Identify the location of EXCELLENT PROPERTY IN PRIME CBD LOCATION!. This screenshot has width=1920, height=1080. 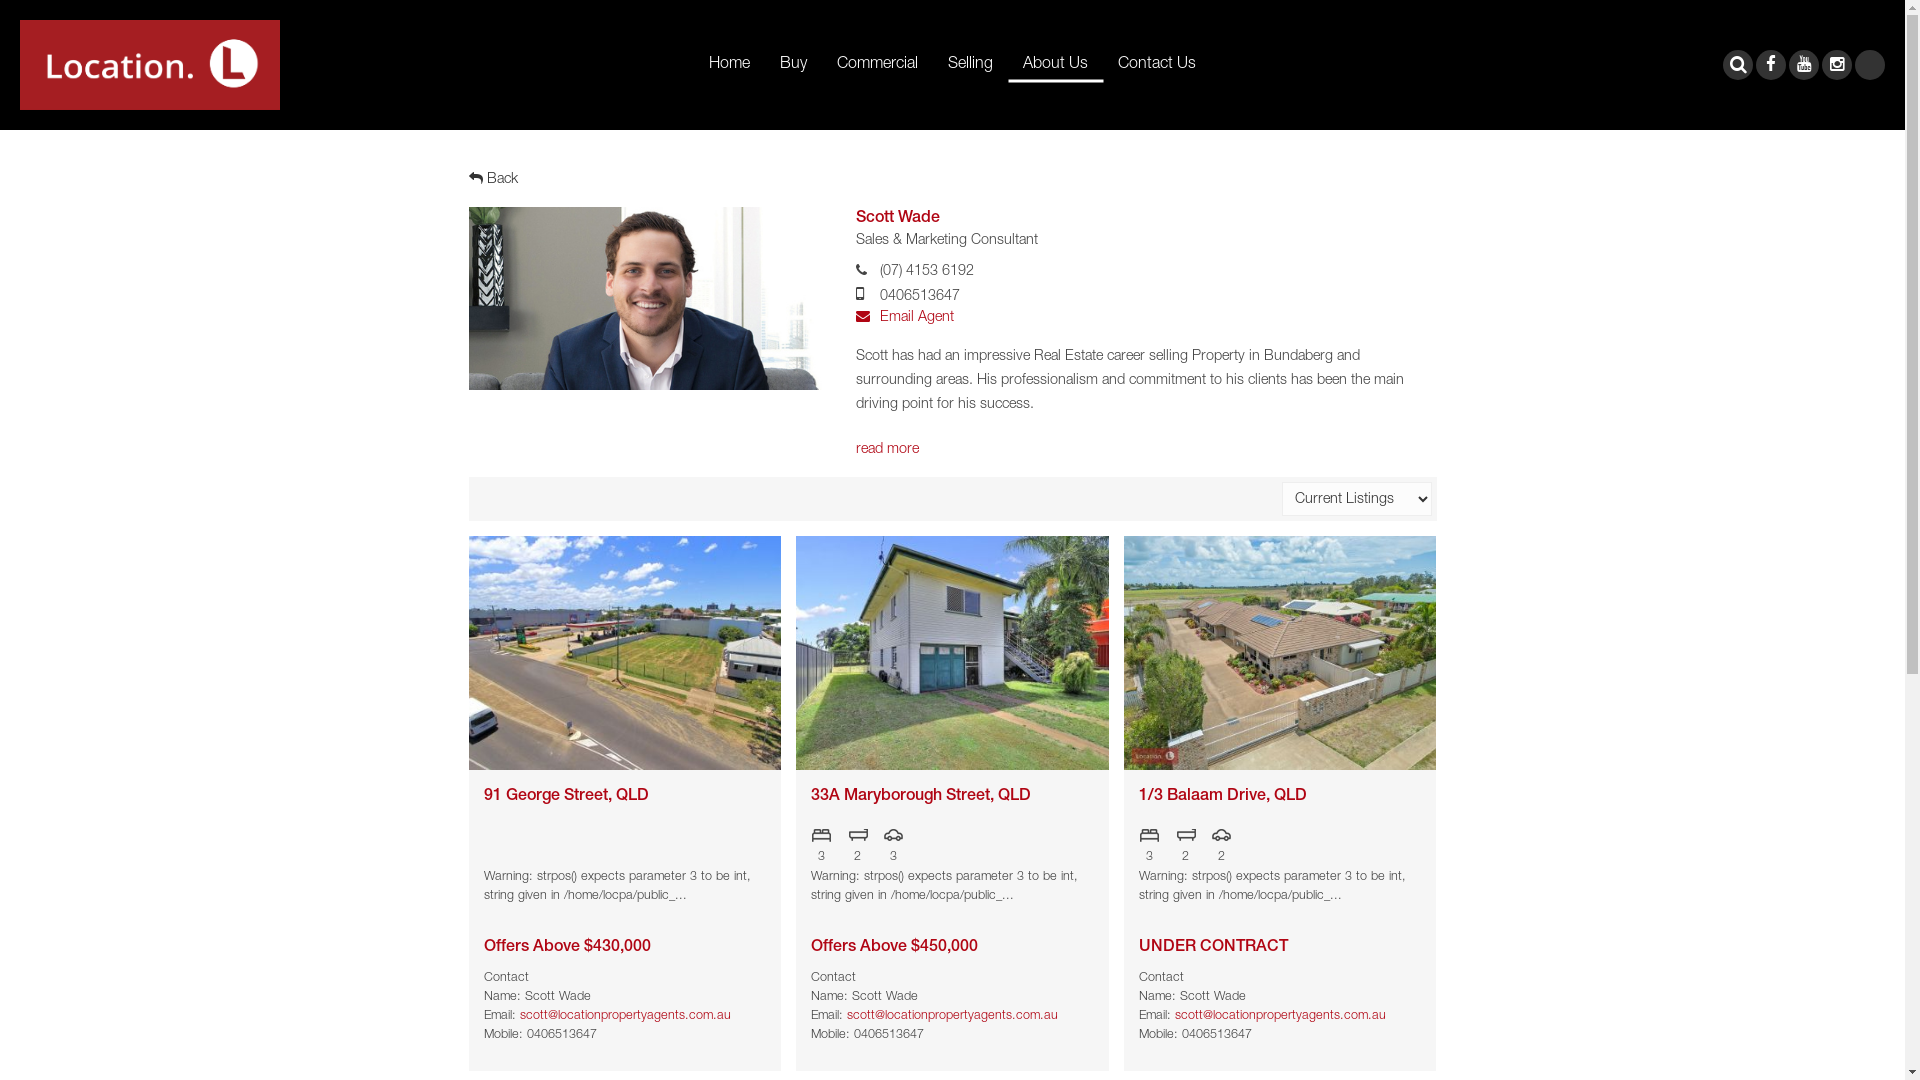
(952, 652).